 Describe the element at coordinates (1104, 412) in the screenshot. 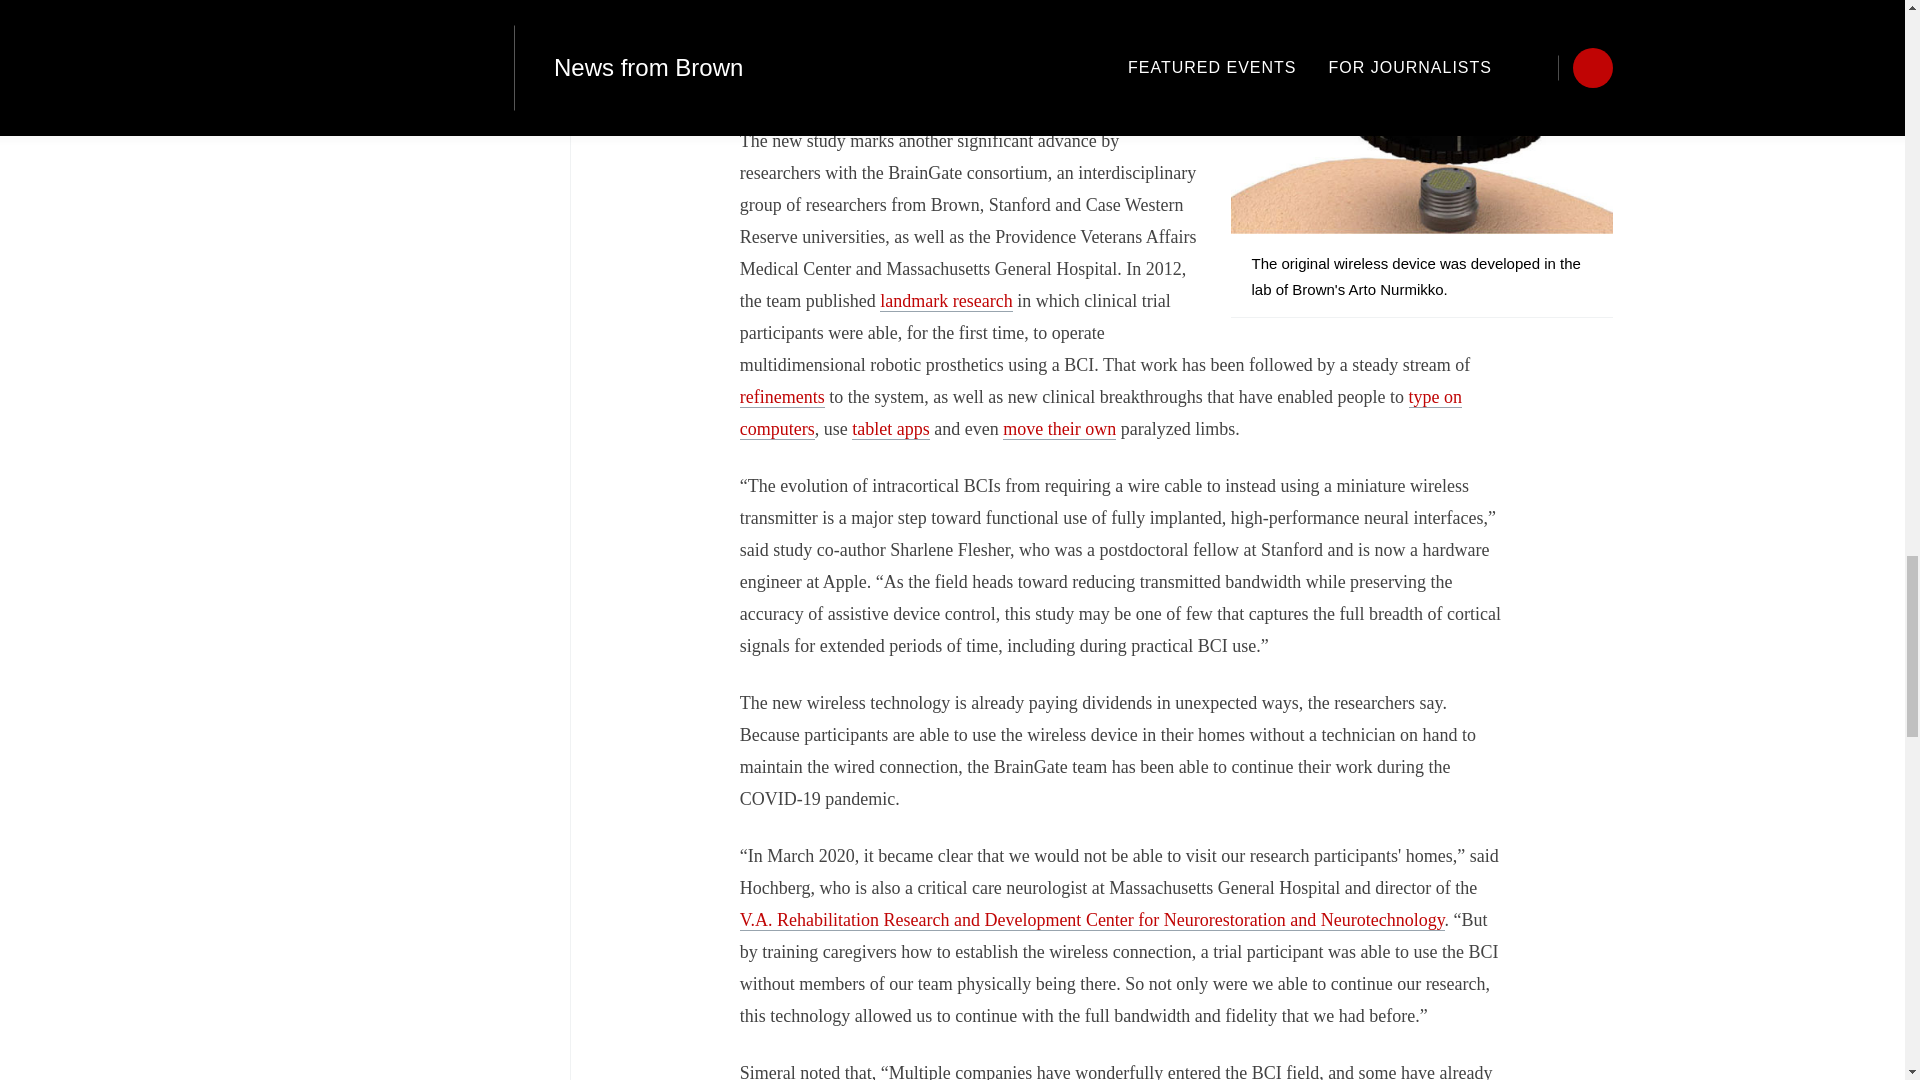

I see `refinements` at that location.